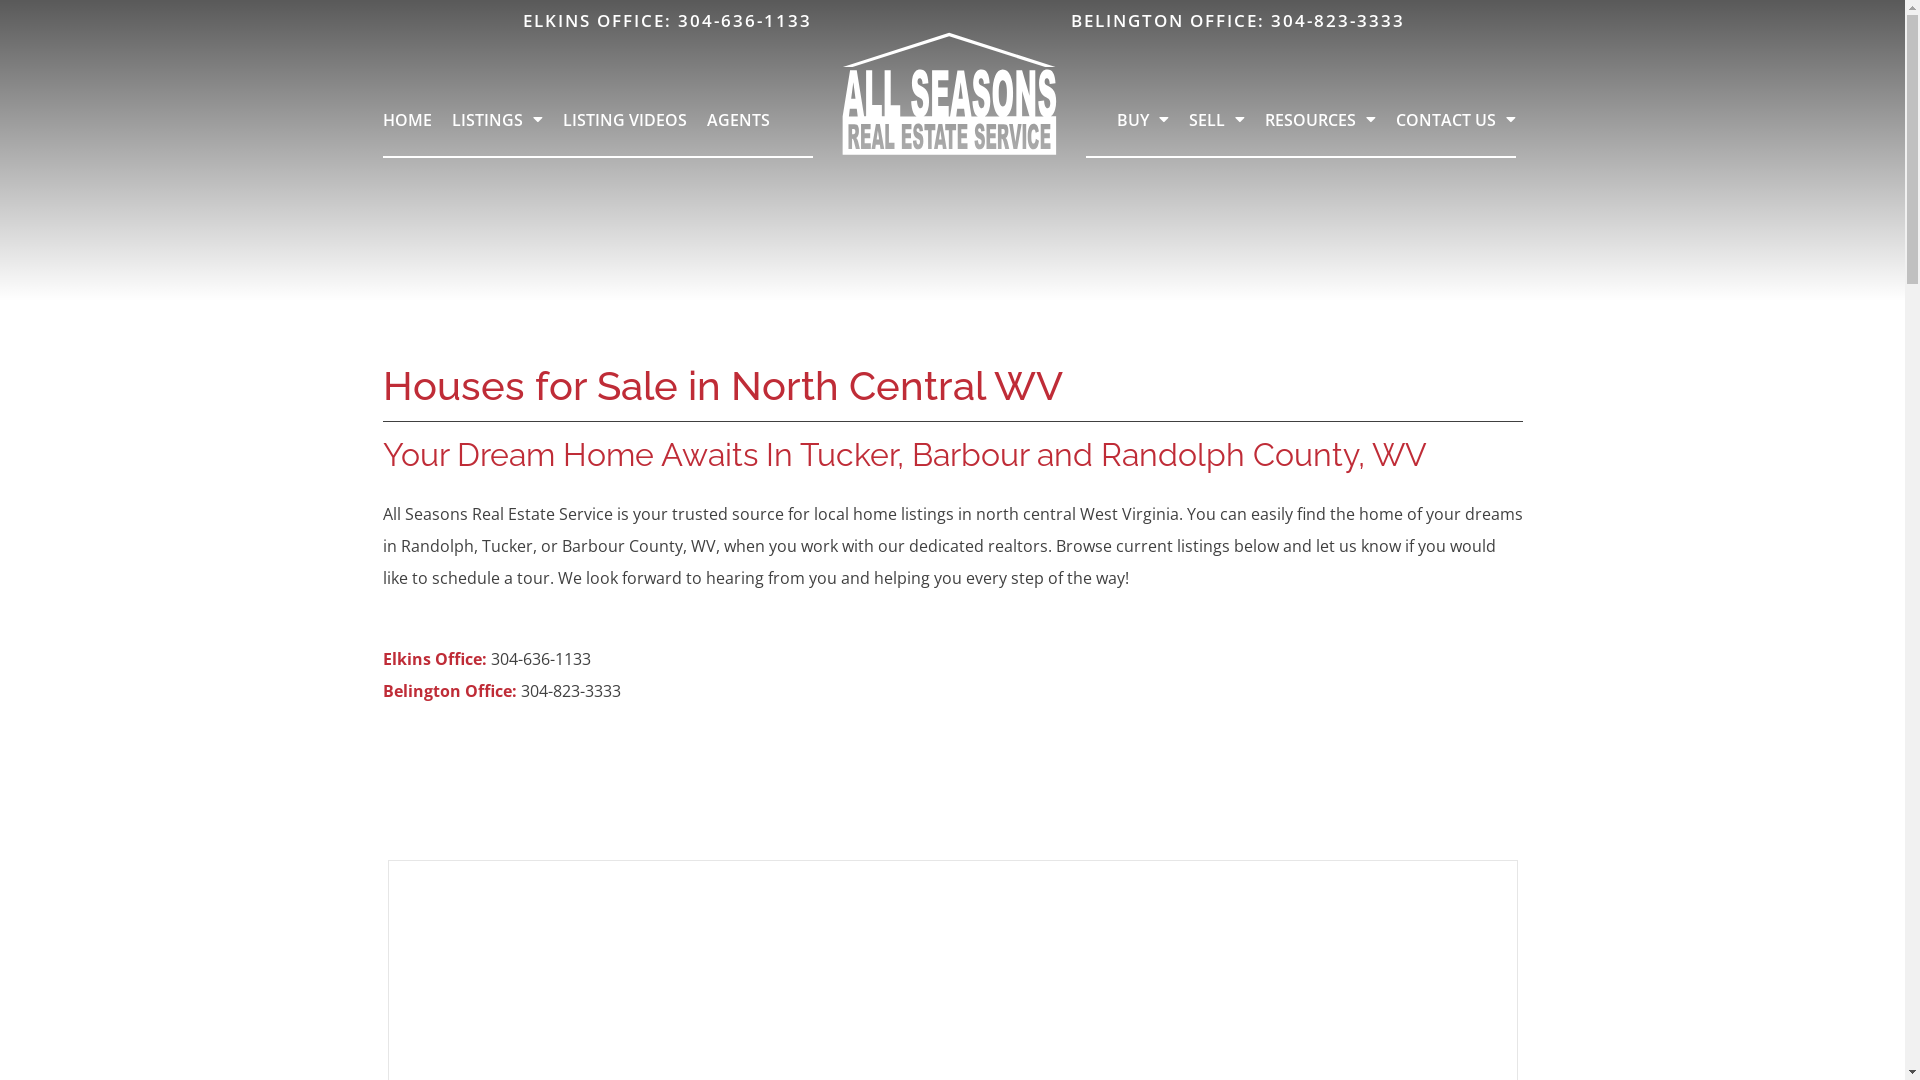 The image size is (1920, 1080). I want to click on BUY, so click(1143, 120).